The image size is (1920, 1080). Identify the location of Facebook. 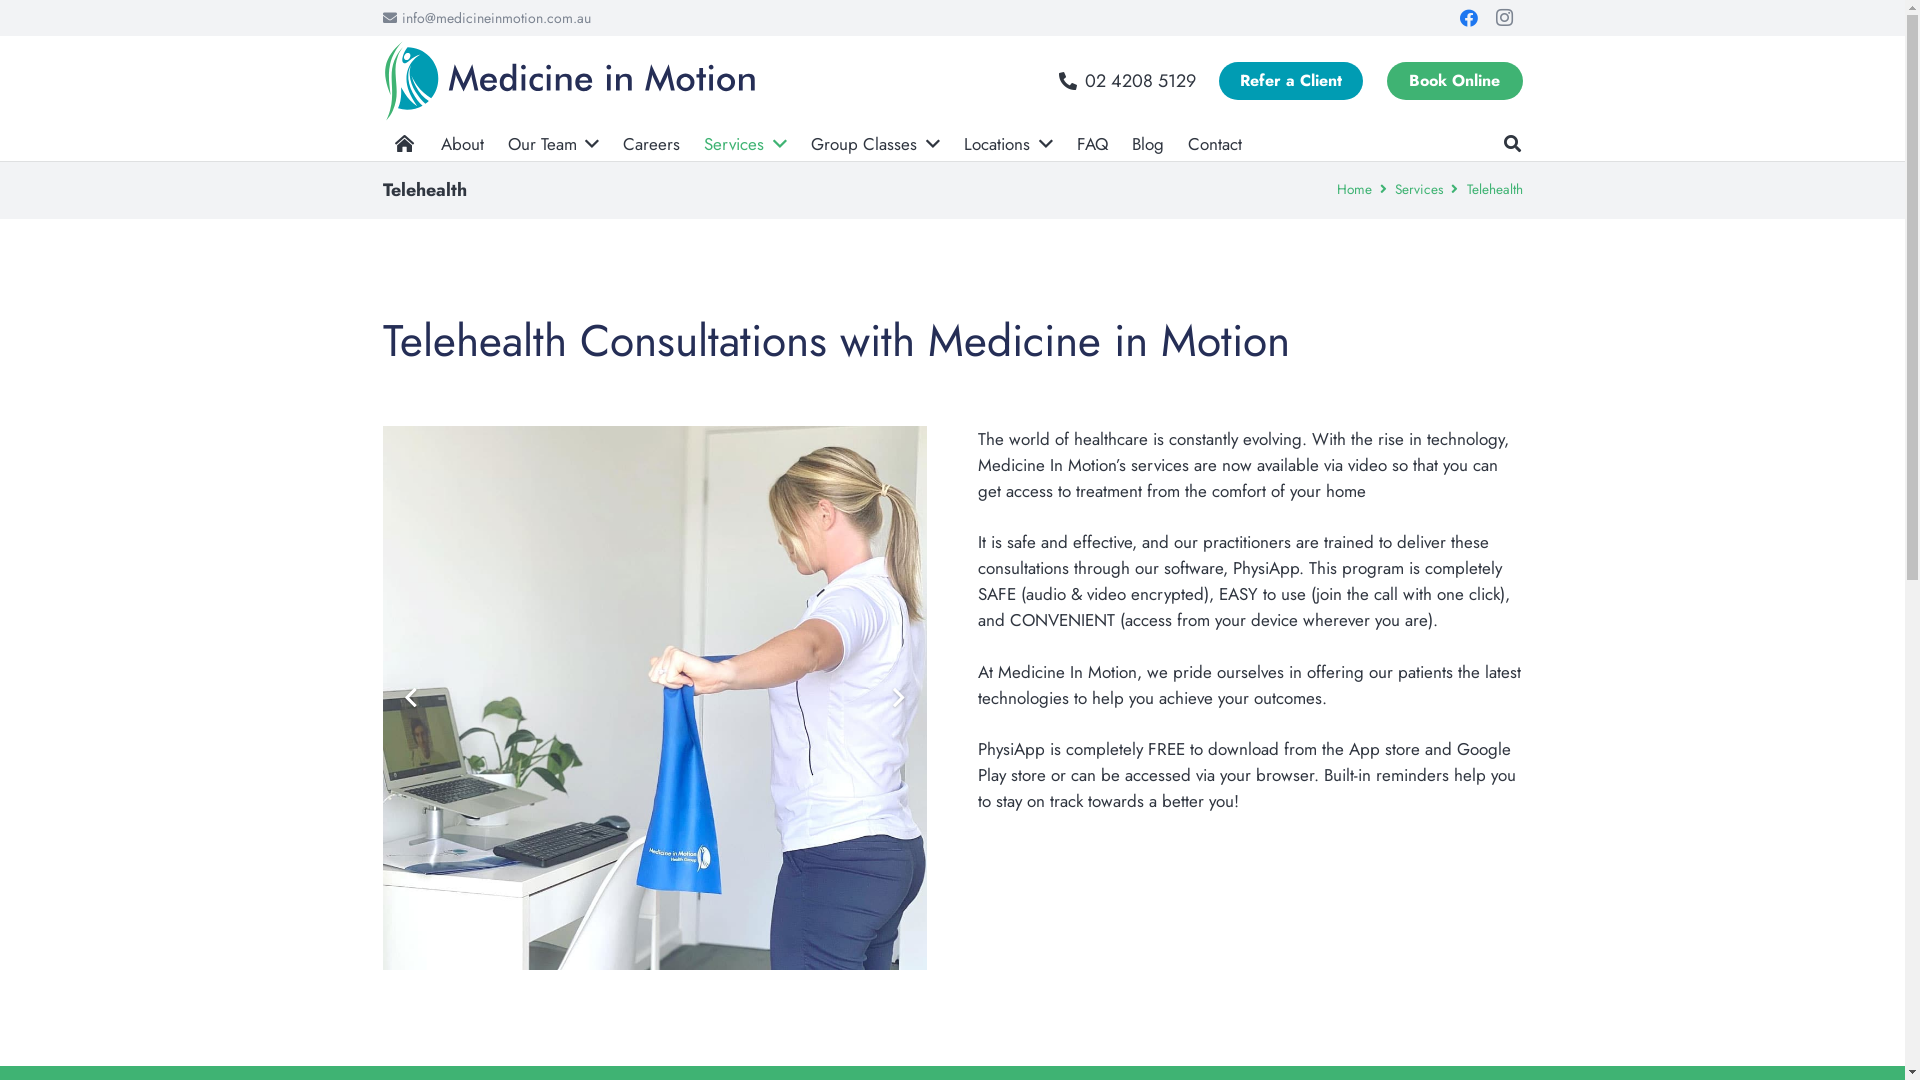
(1314, 882).